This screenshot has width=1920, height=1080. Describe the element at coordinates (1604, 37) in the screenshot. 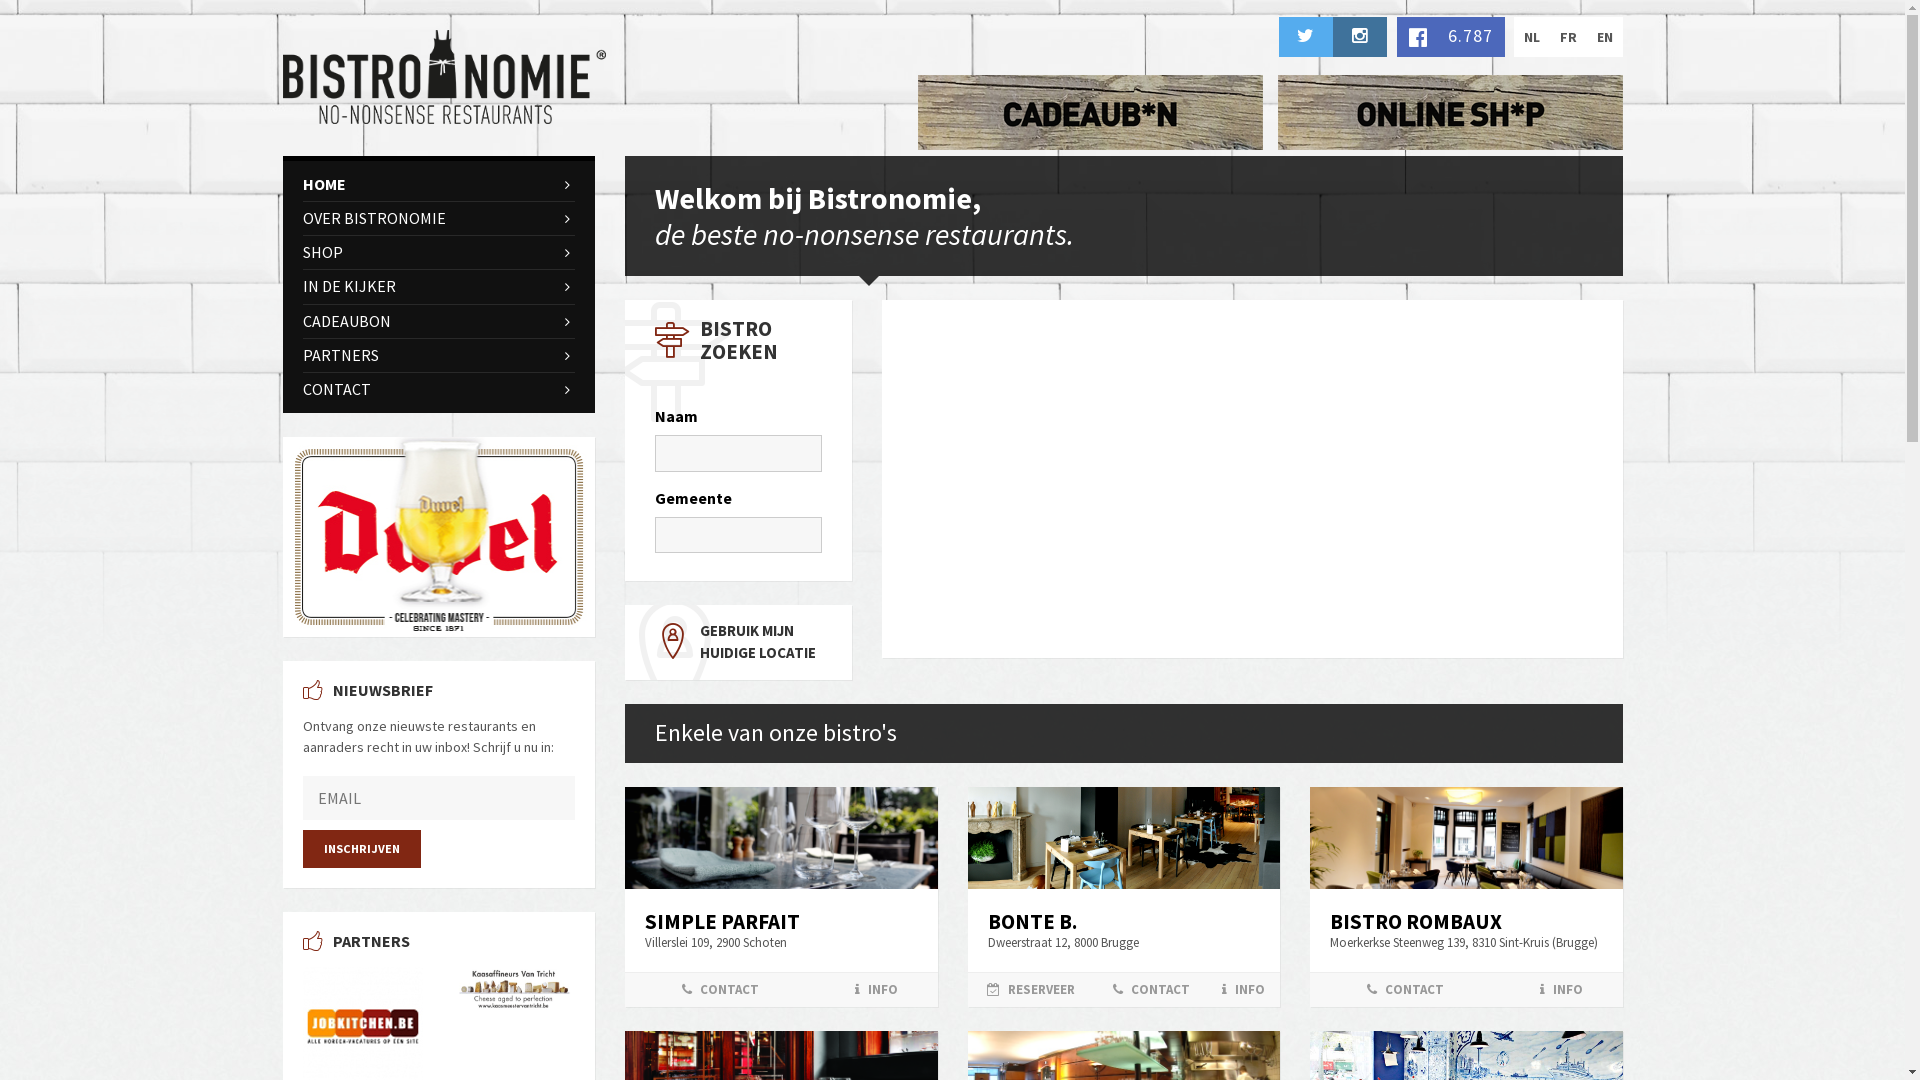

I see `EN` at that location.